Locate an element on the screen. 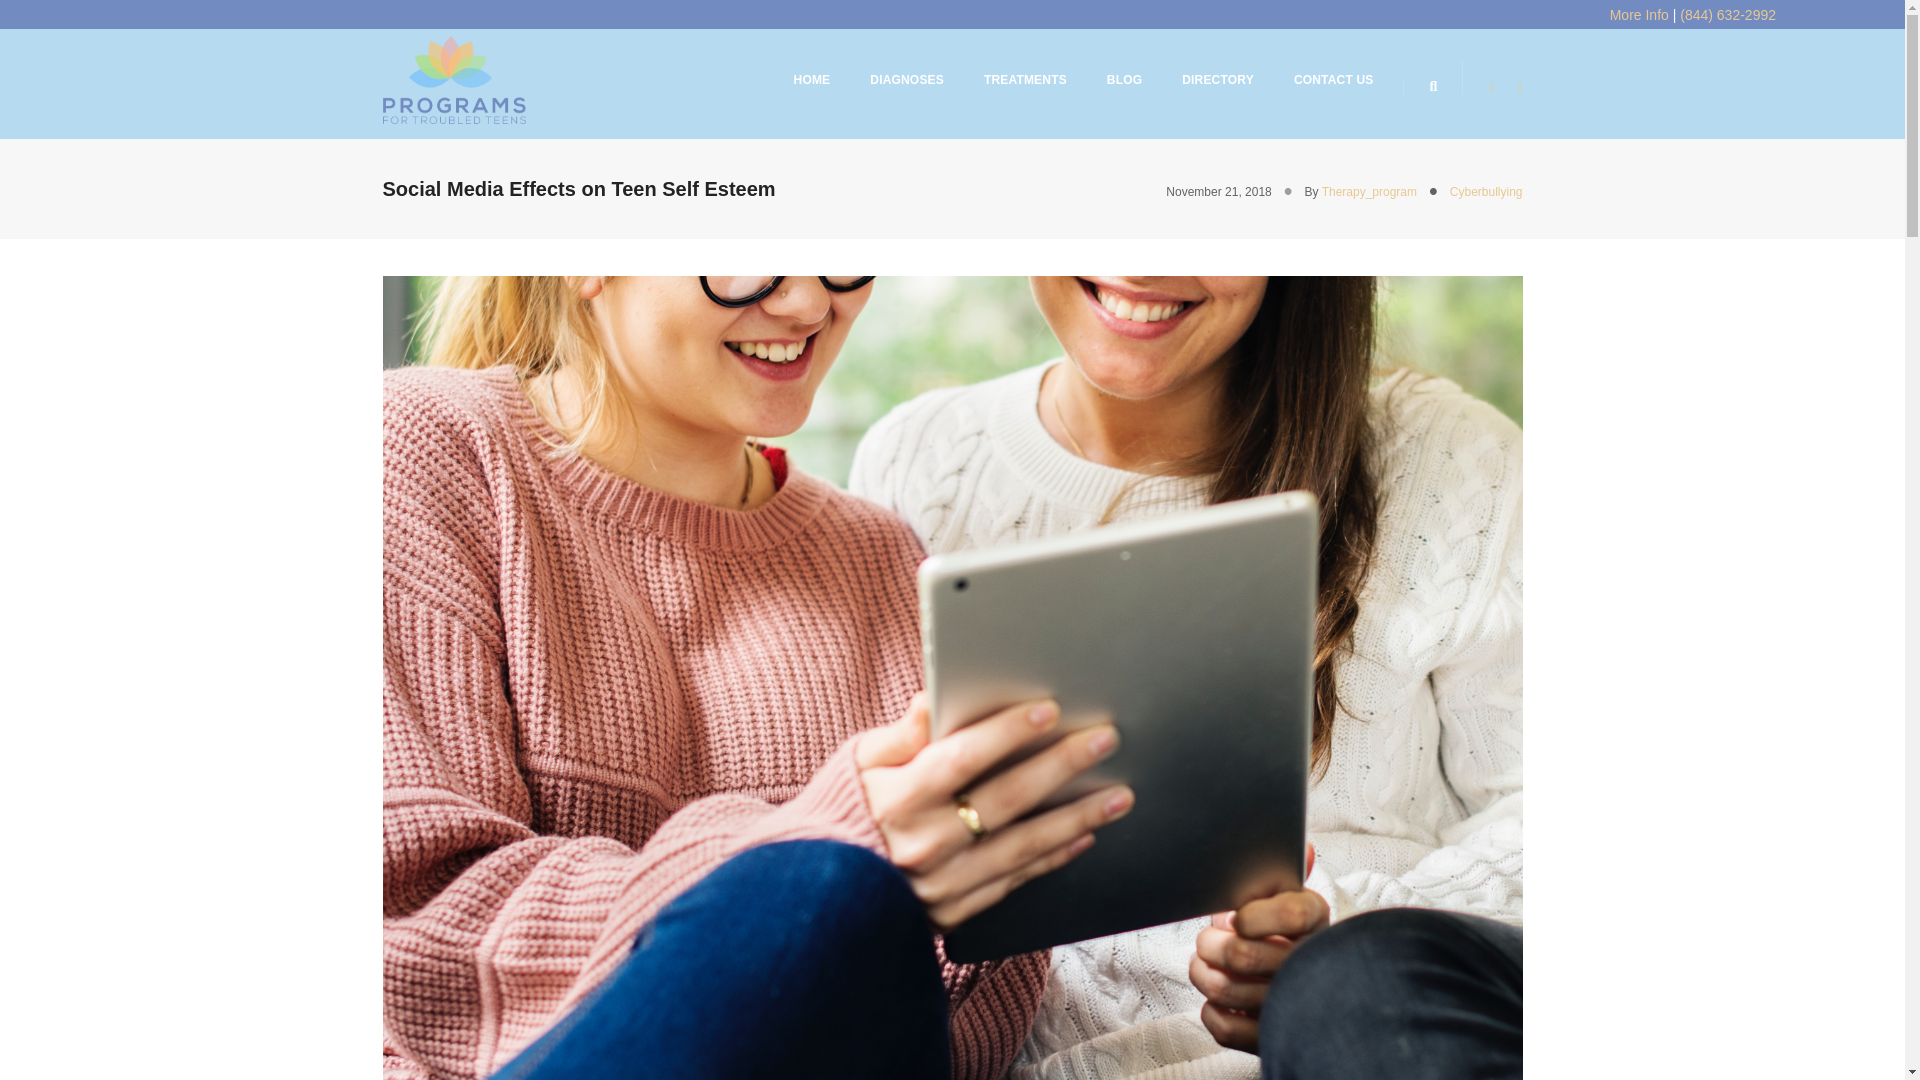 The height and width of the screenshot is (1080, 1920). DIRECTORY is located at coordinates (1218, 80).